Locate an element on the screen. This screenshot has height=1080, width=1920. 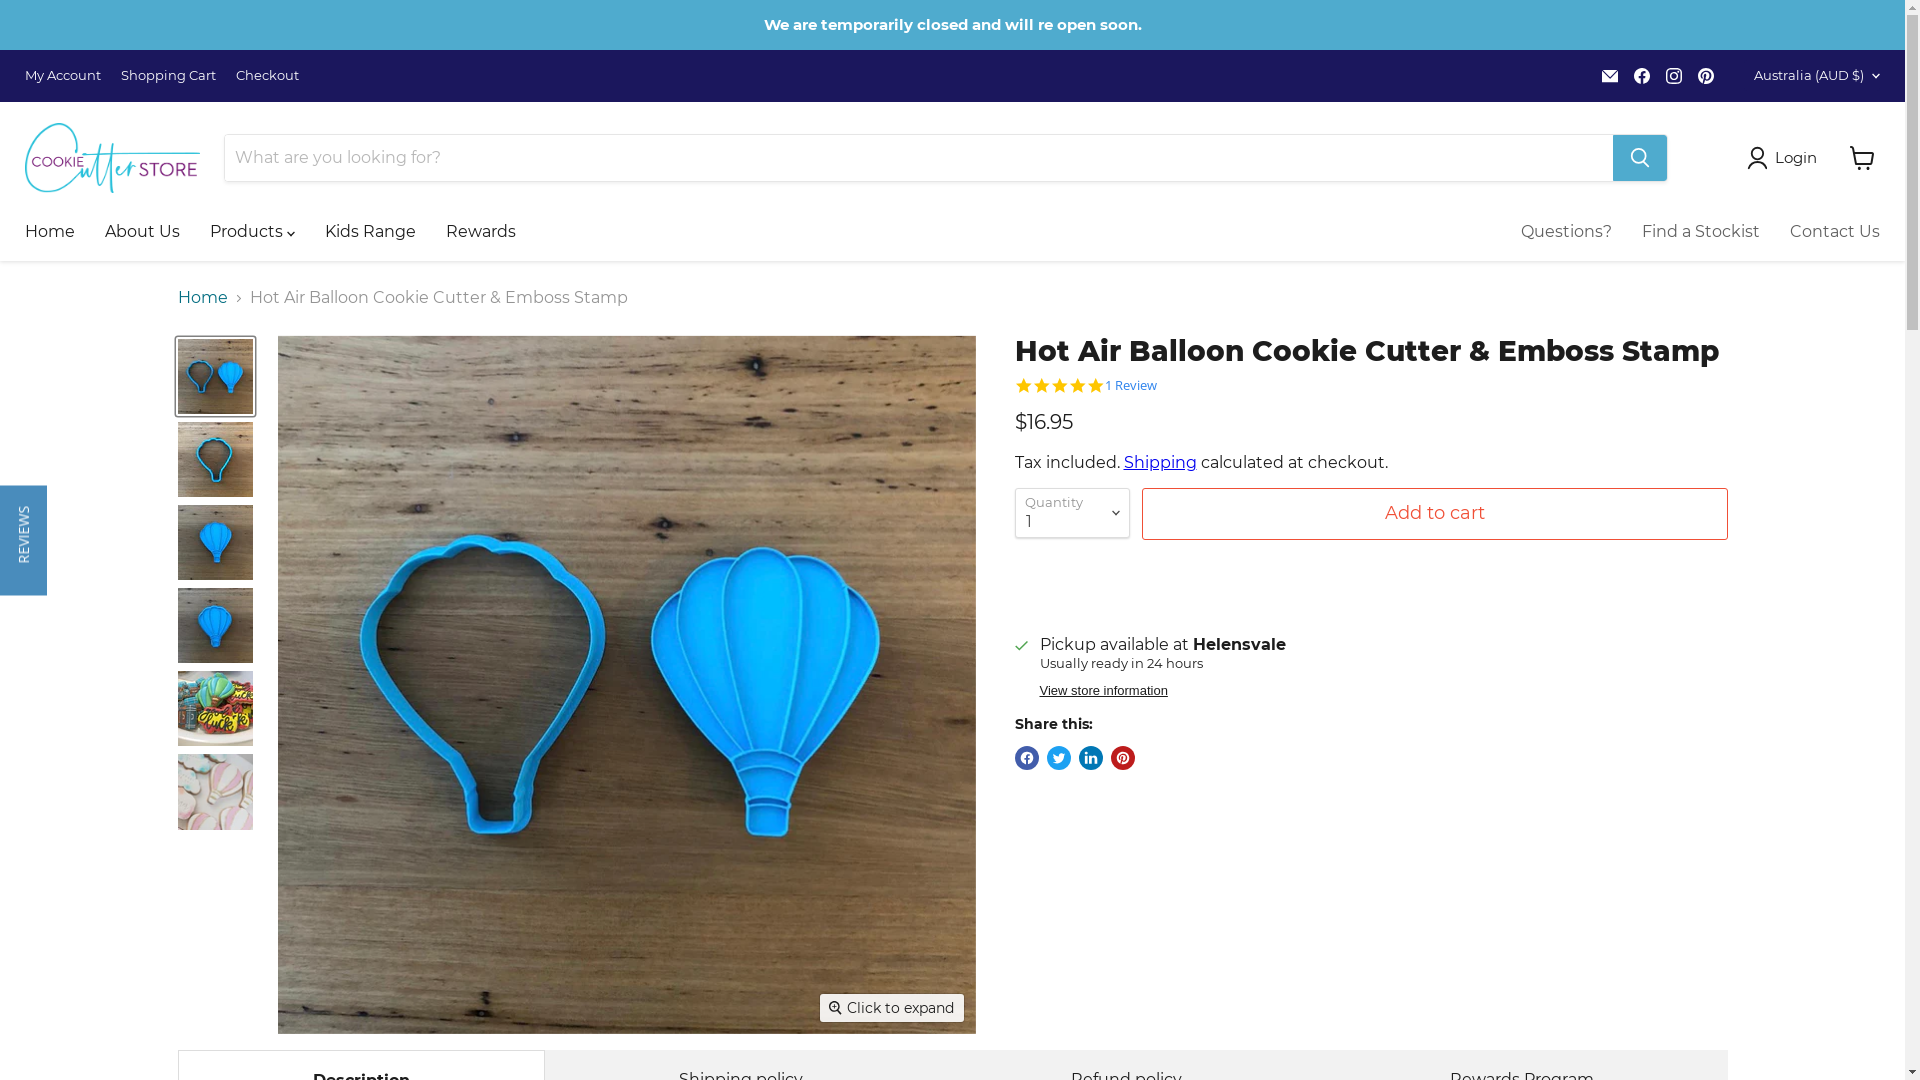
Add to cart is located at coordinates (1435, 514).